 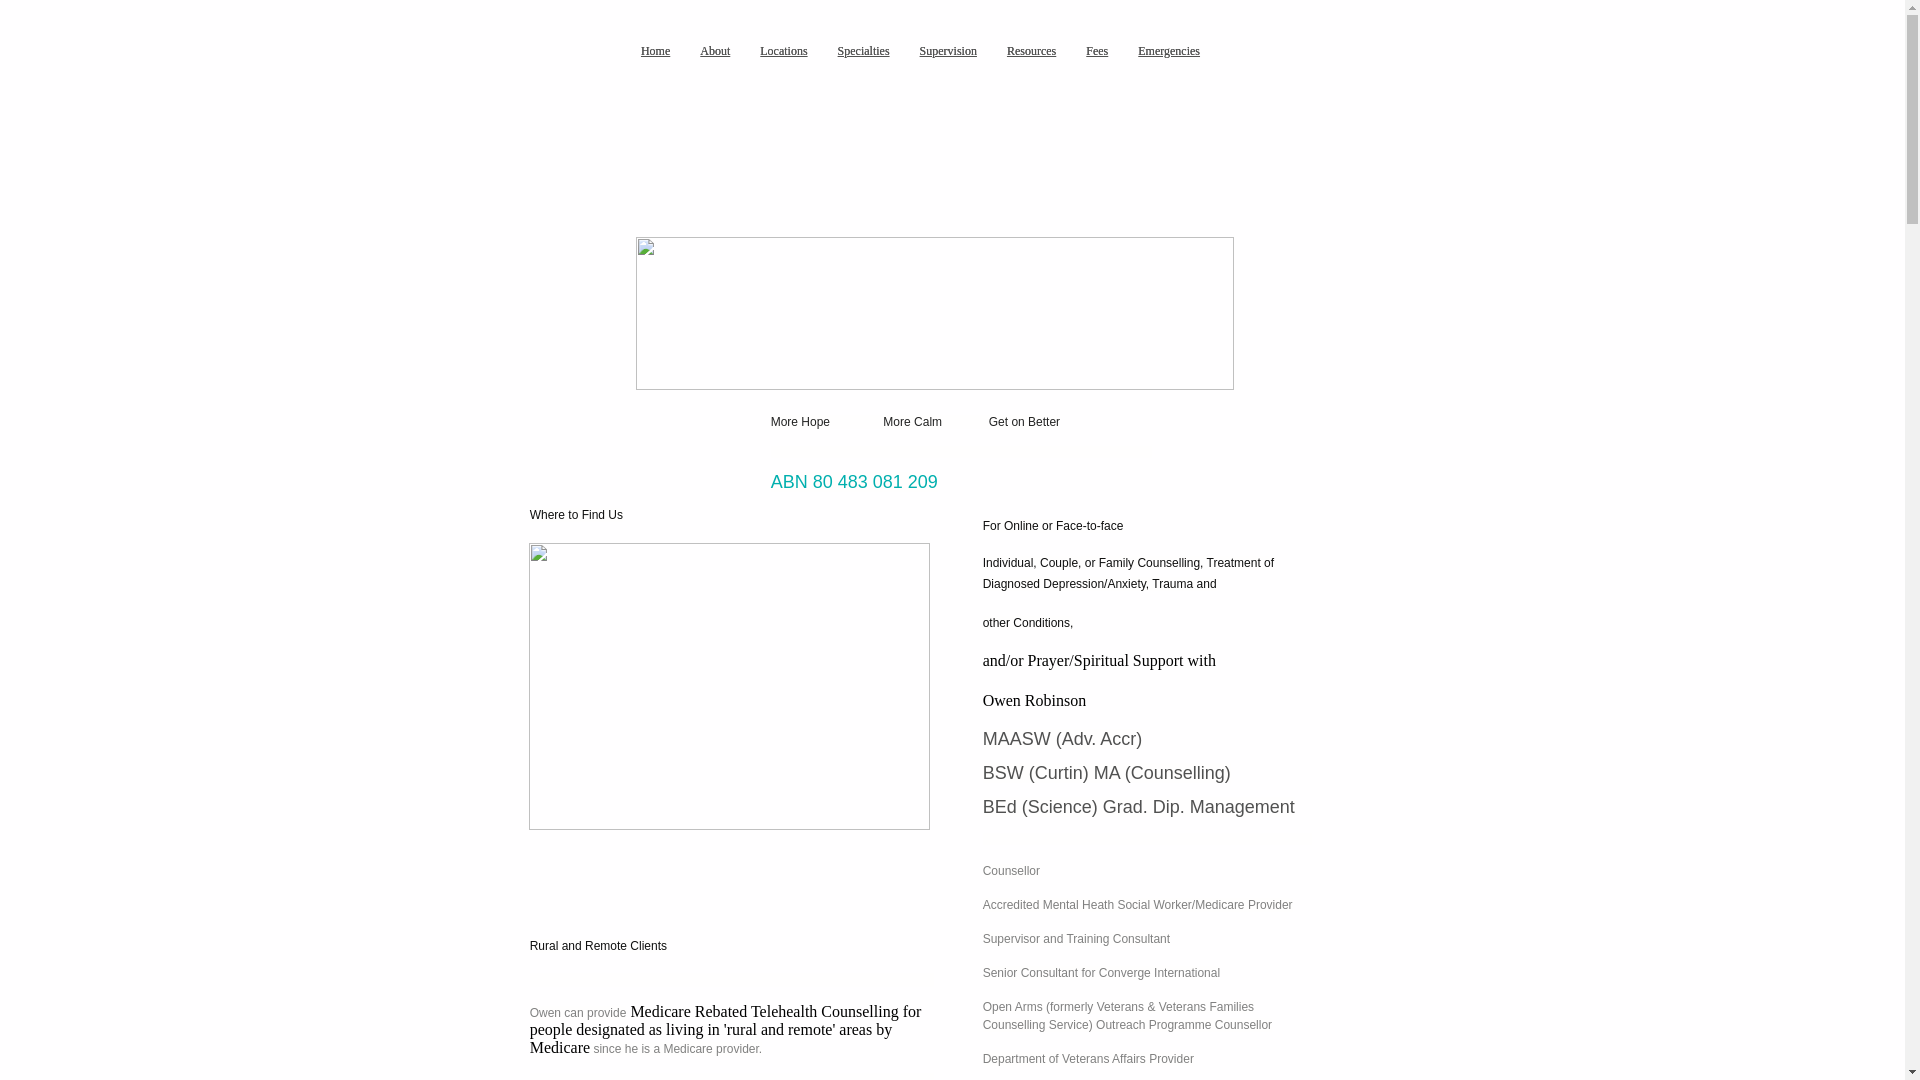 What do you see at coordinates (948, 51) in the screenshot?
I see `Supervision` at bounding box center [948, 51].